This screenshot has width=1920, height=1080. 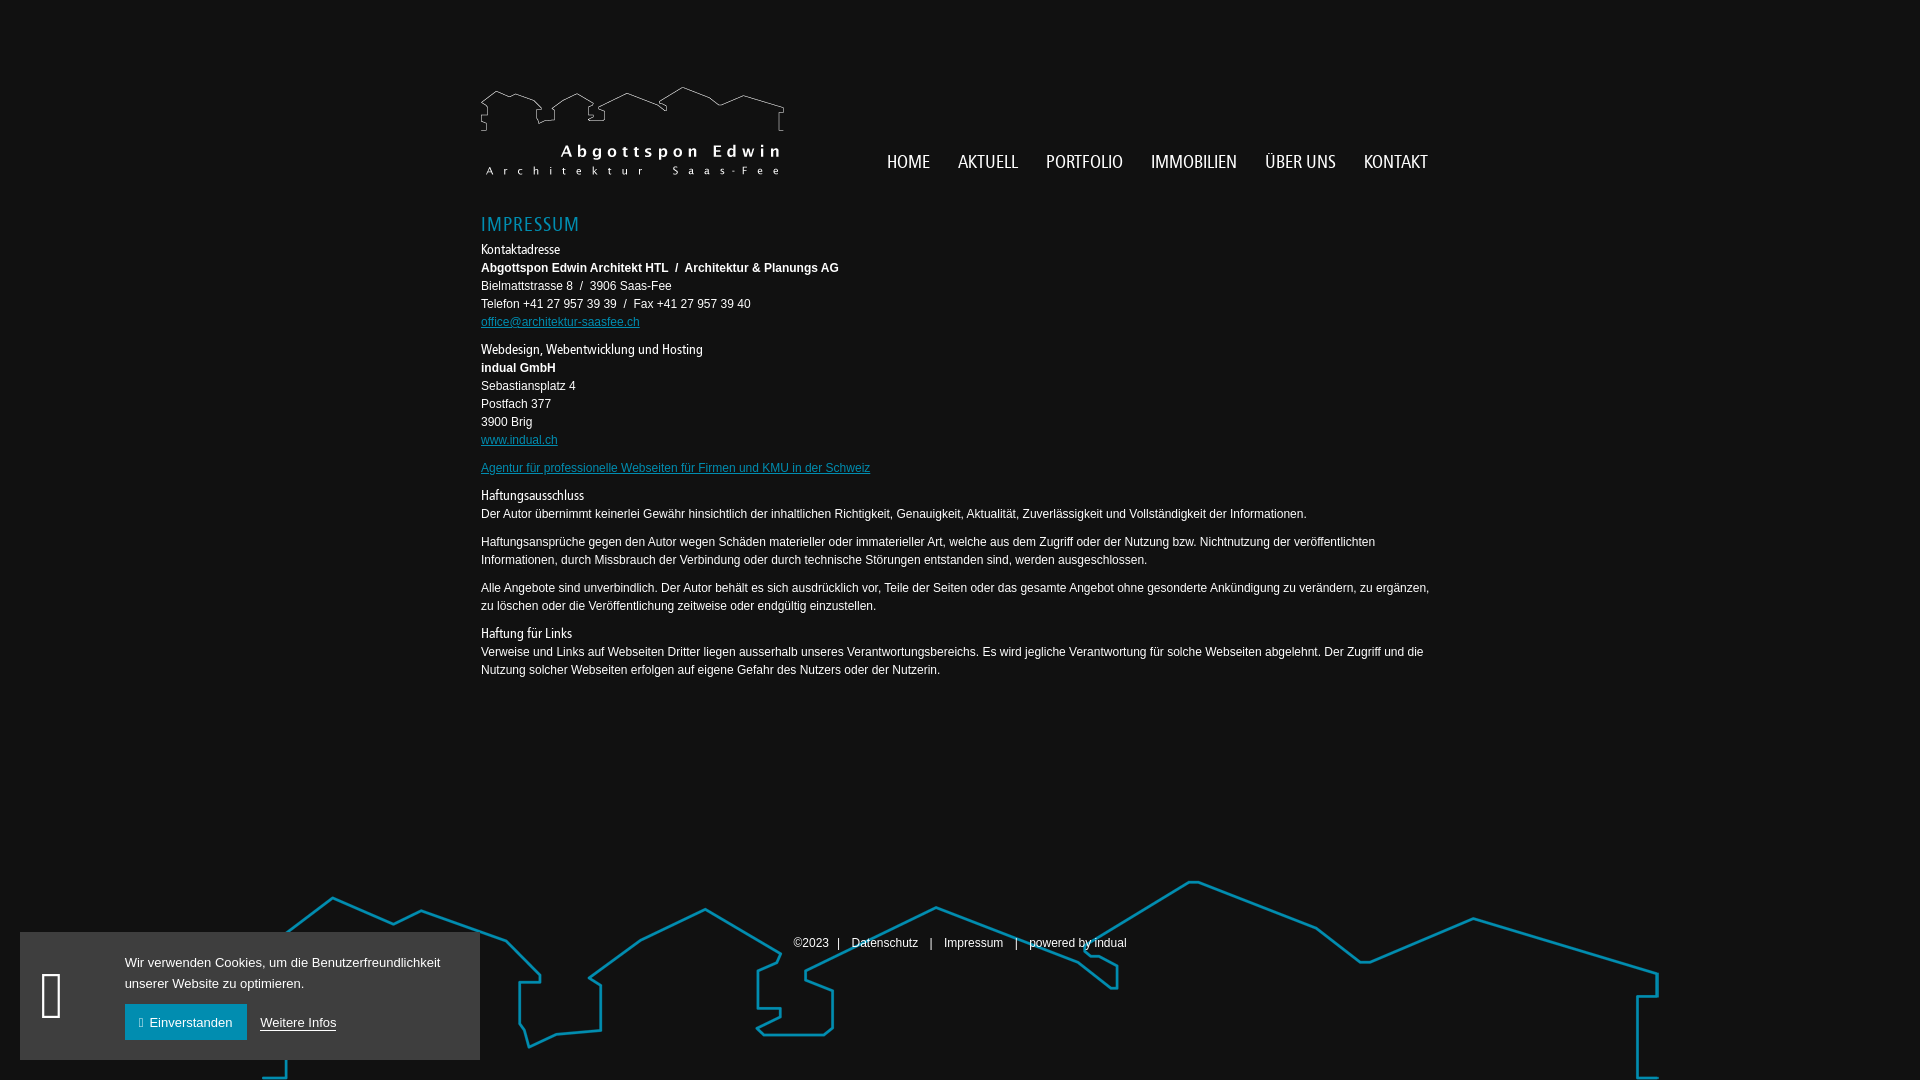 I want to click on Weitere Infos, so click(x=298, y=1022).